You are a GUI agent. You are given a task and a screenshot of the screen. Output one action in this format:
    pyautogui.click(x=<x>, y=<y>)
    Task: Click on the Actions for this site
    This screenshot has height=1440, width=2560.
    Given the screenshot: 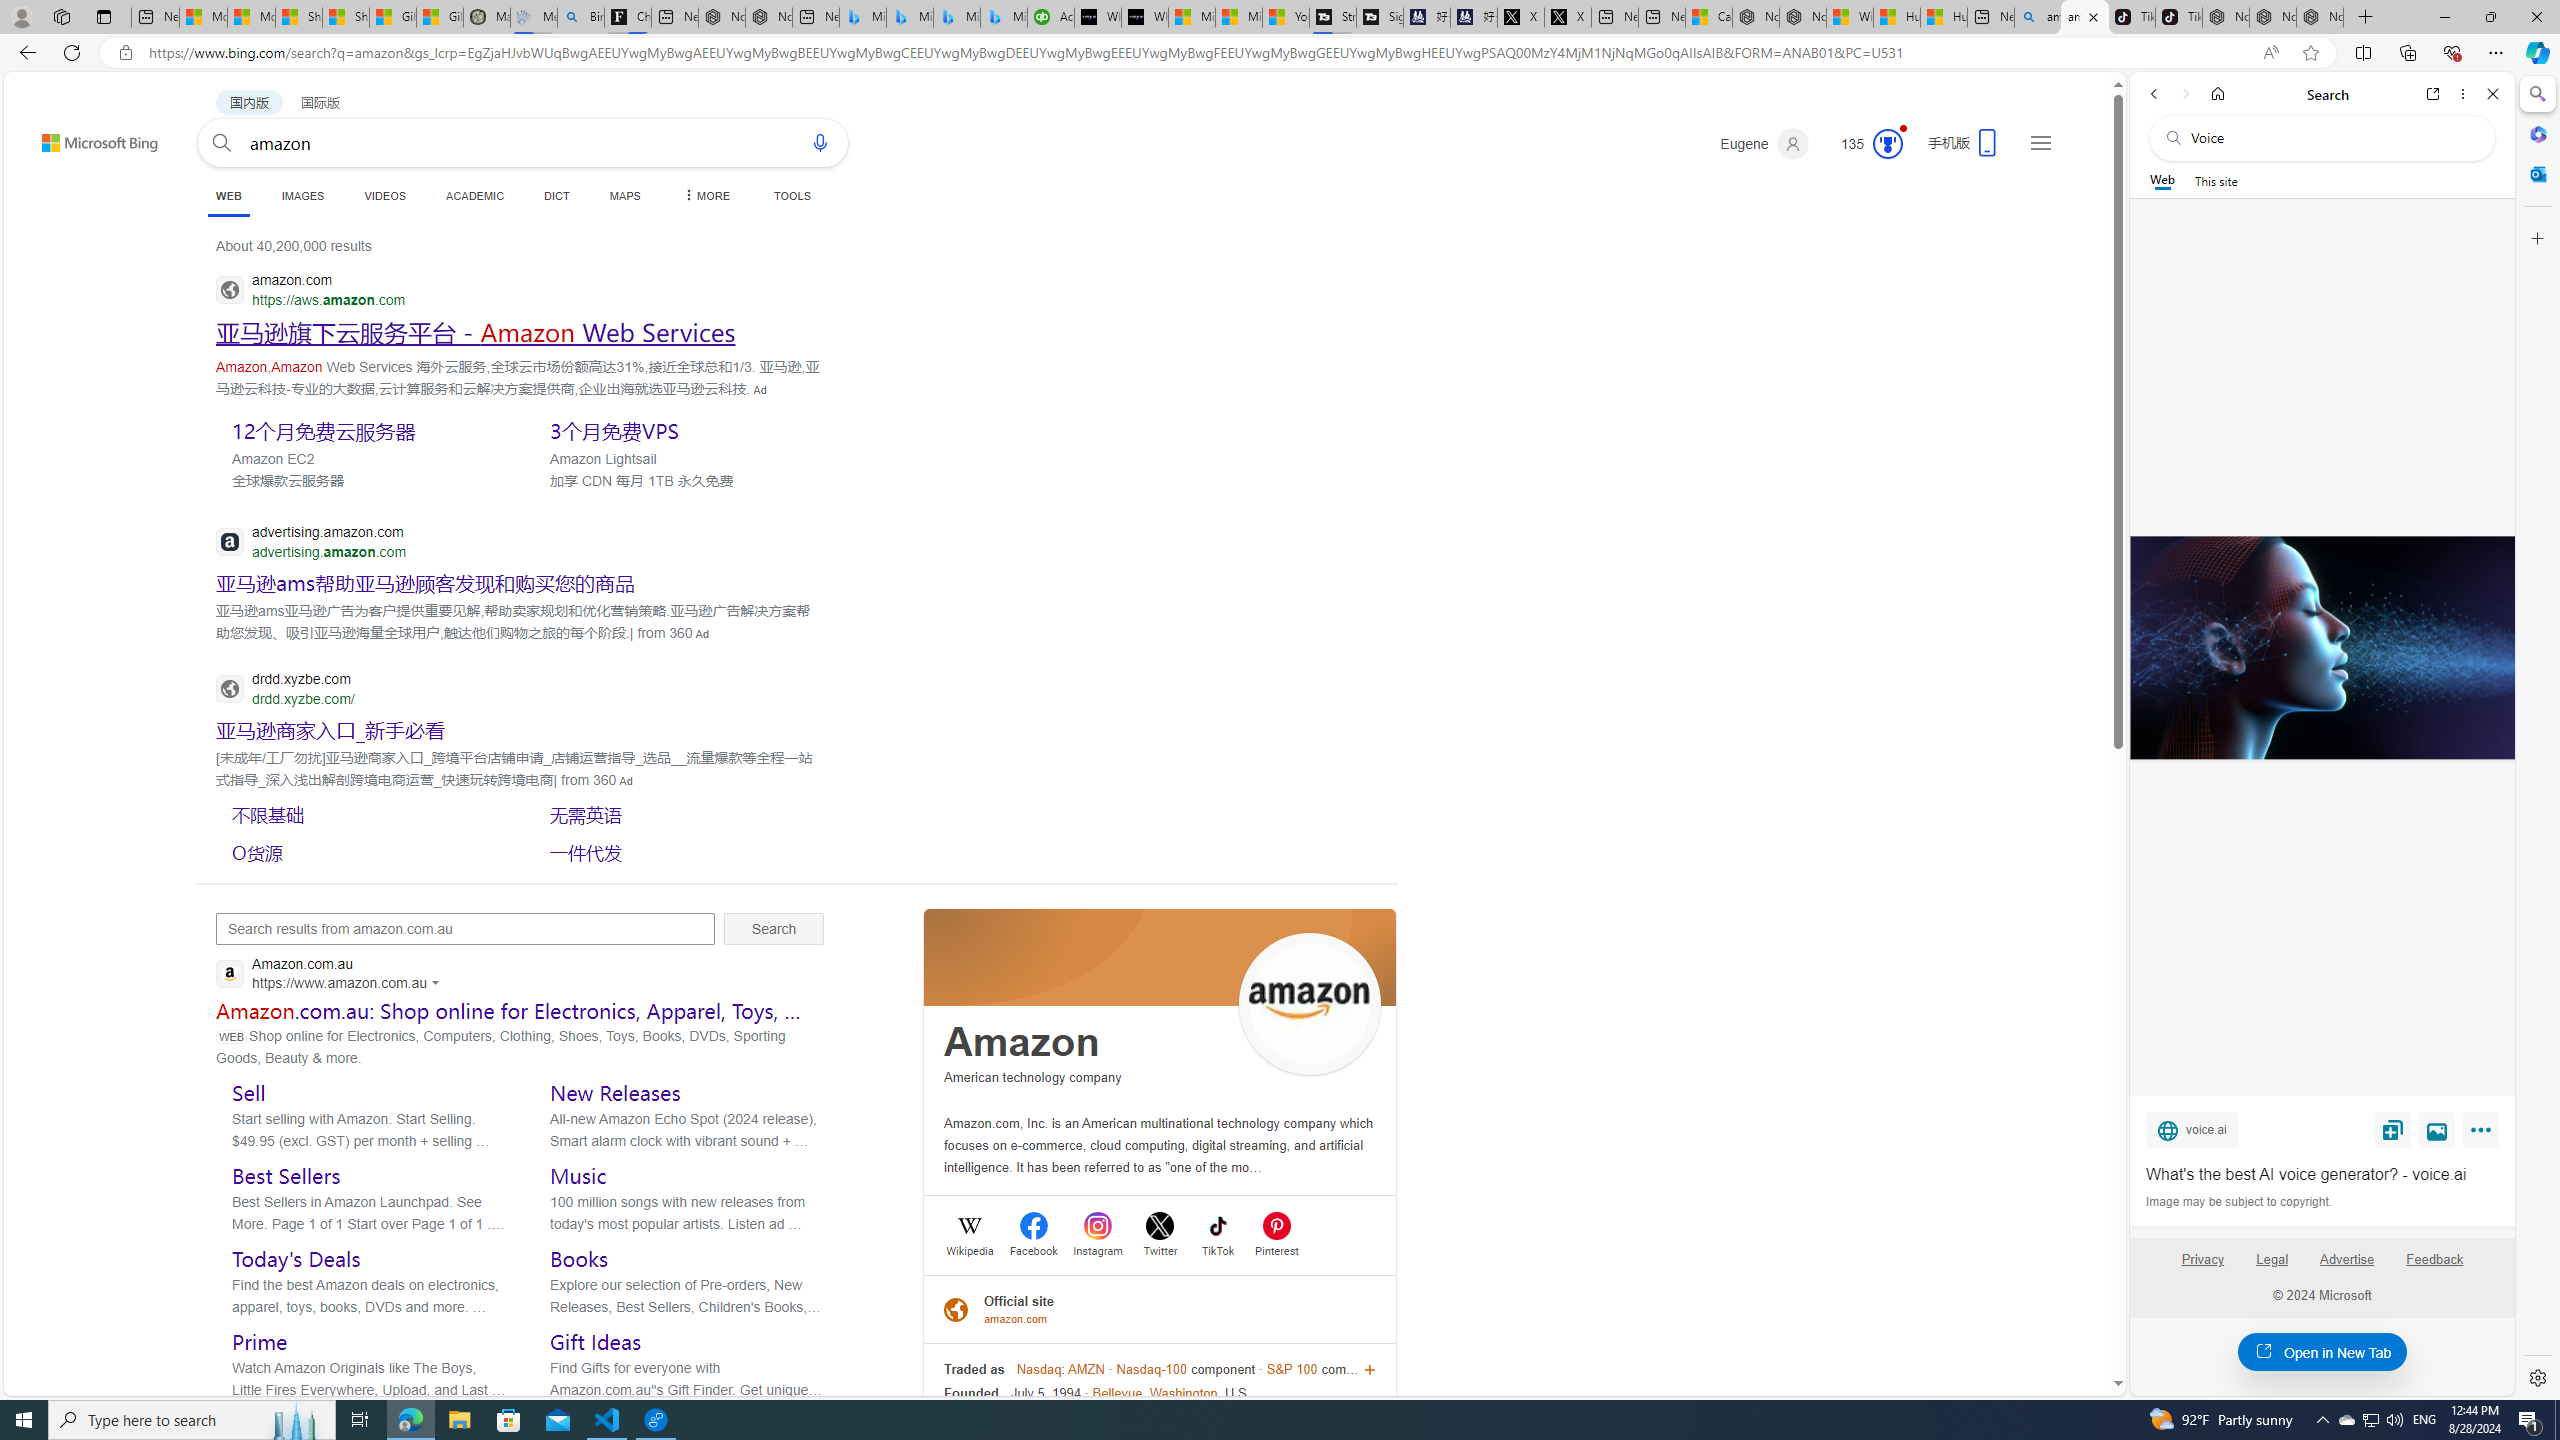 What is the action you would take?
    pyautogui.click(x=438, y=983)
    